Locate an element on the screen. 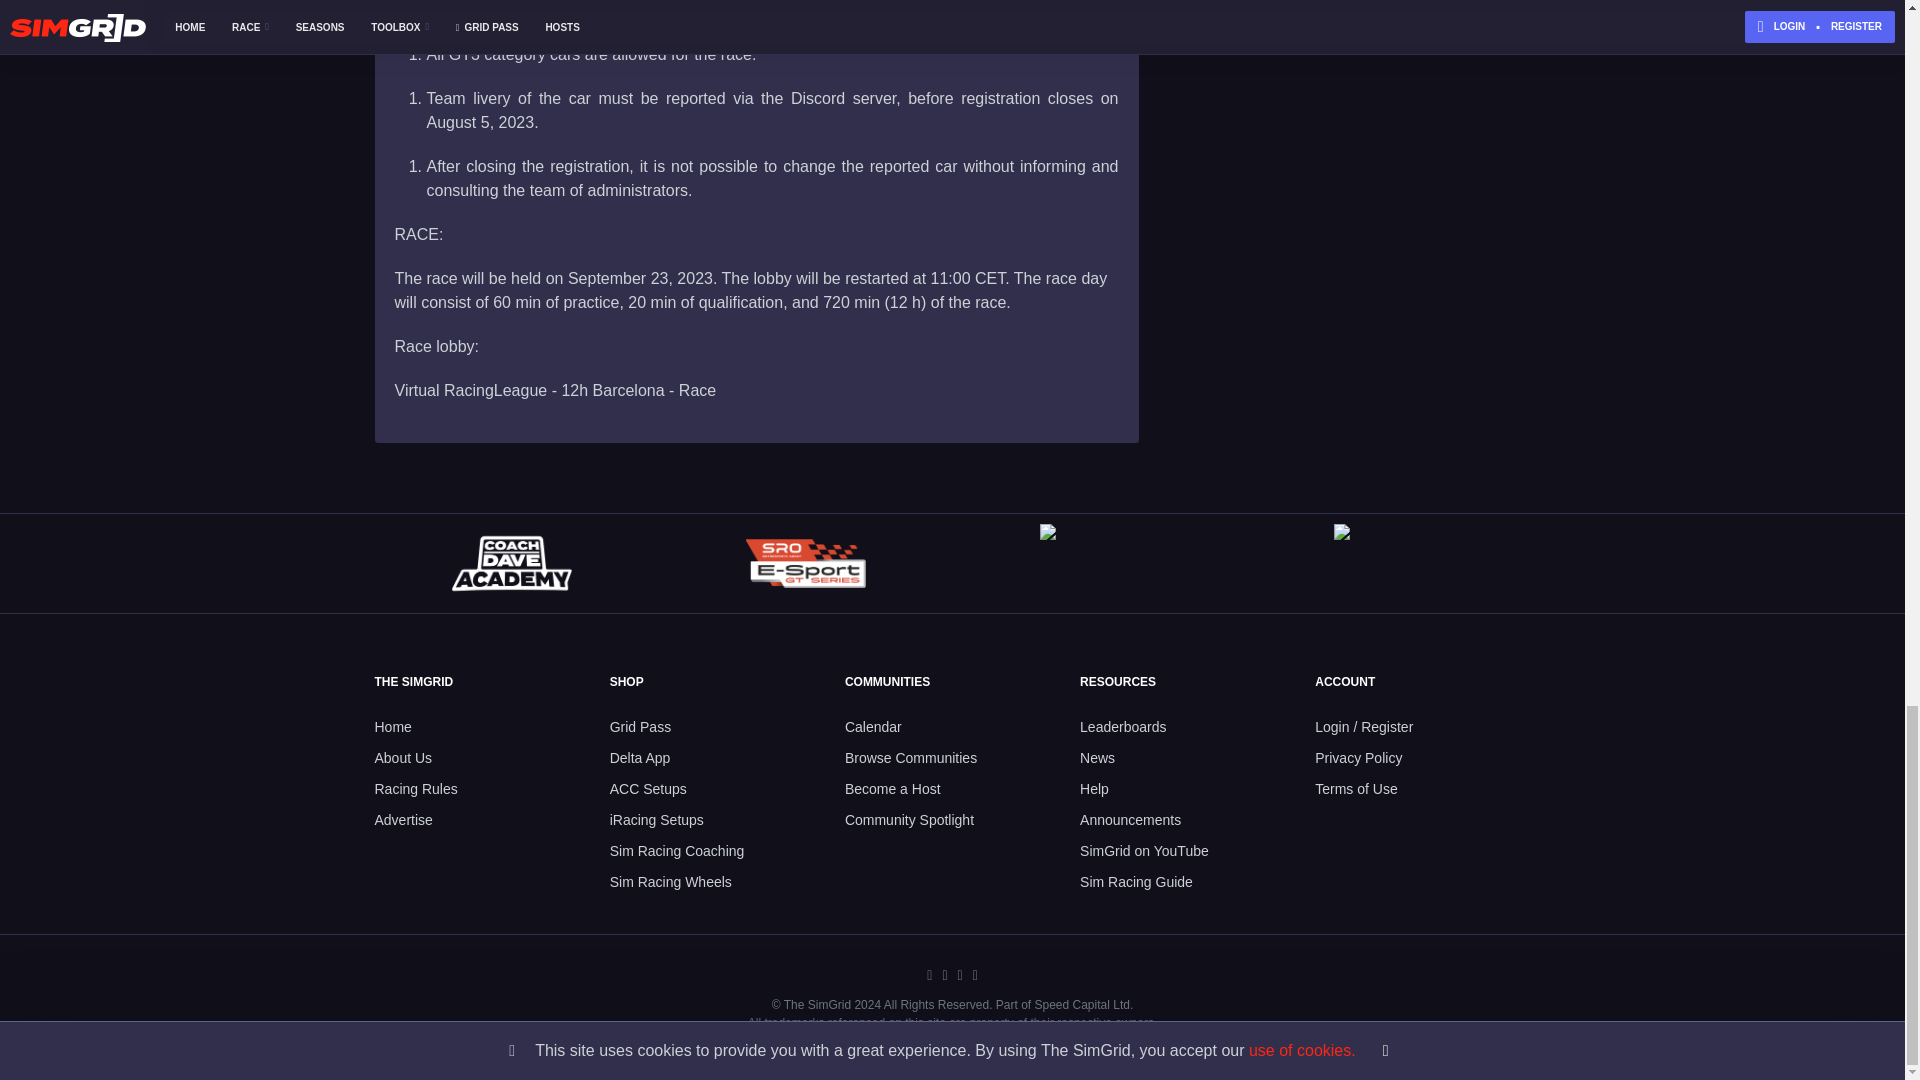 This screenshot has width=1920, height=1080. Discord is located at coordinates (929, 976).